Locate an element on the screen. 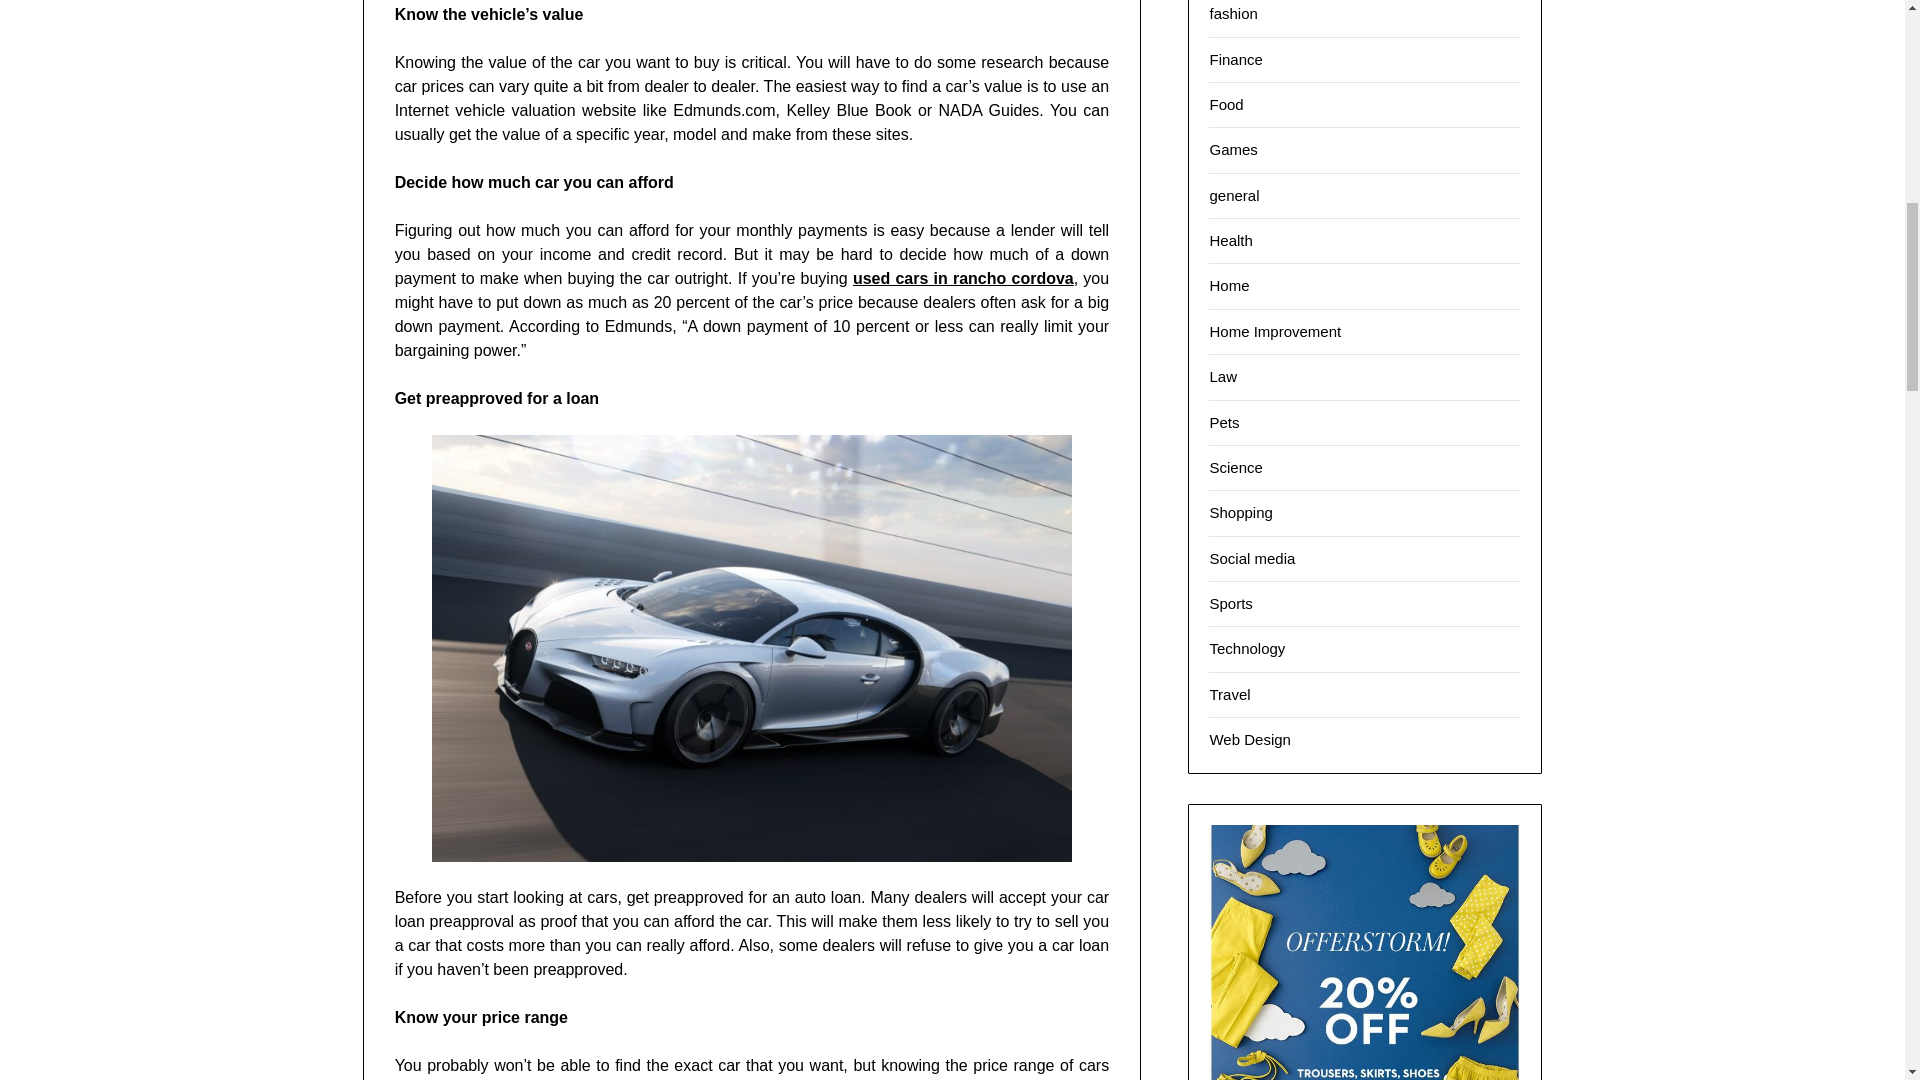 The height and width of the screenshot is (1080, 1920). Law is located at coordinates (1222, 376).